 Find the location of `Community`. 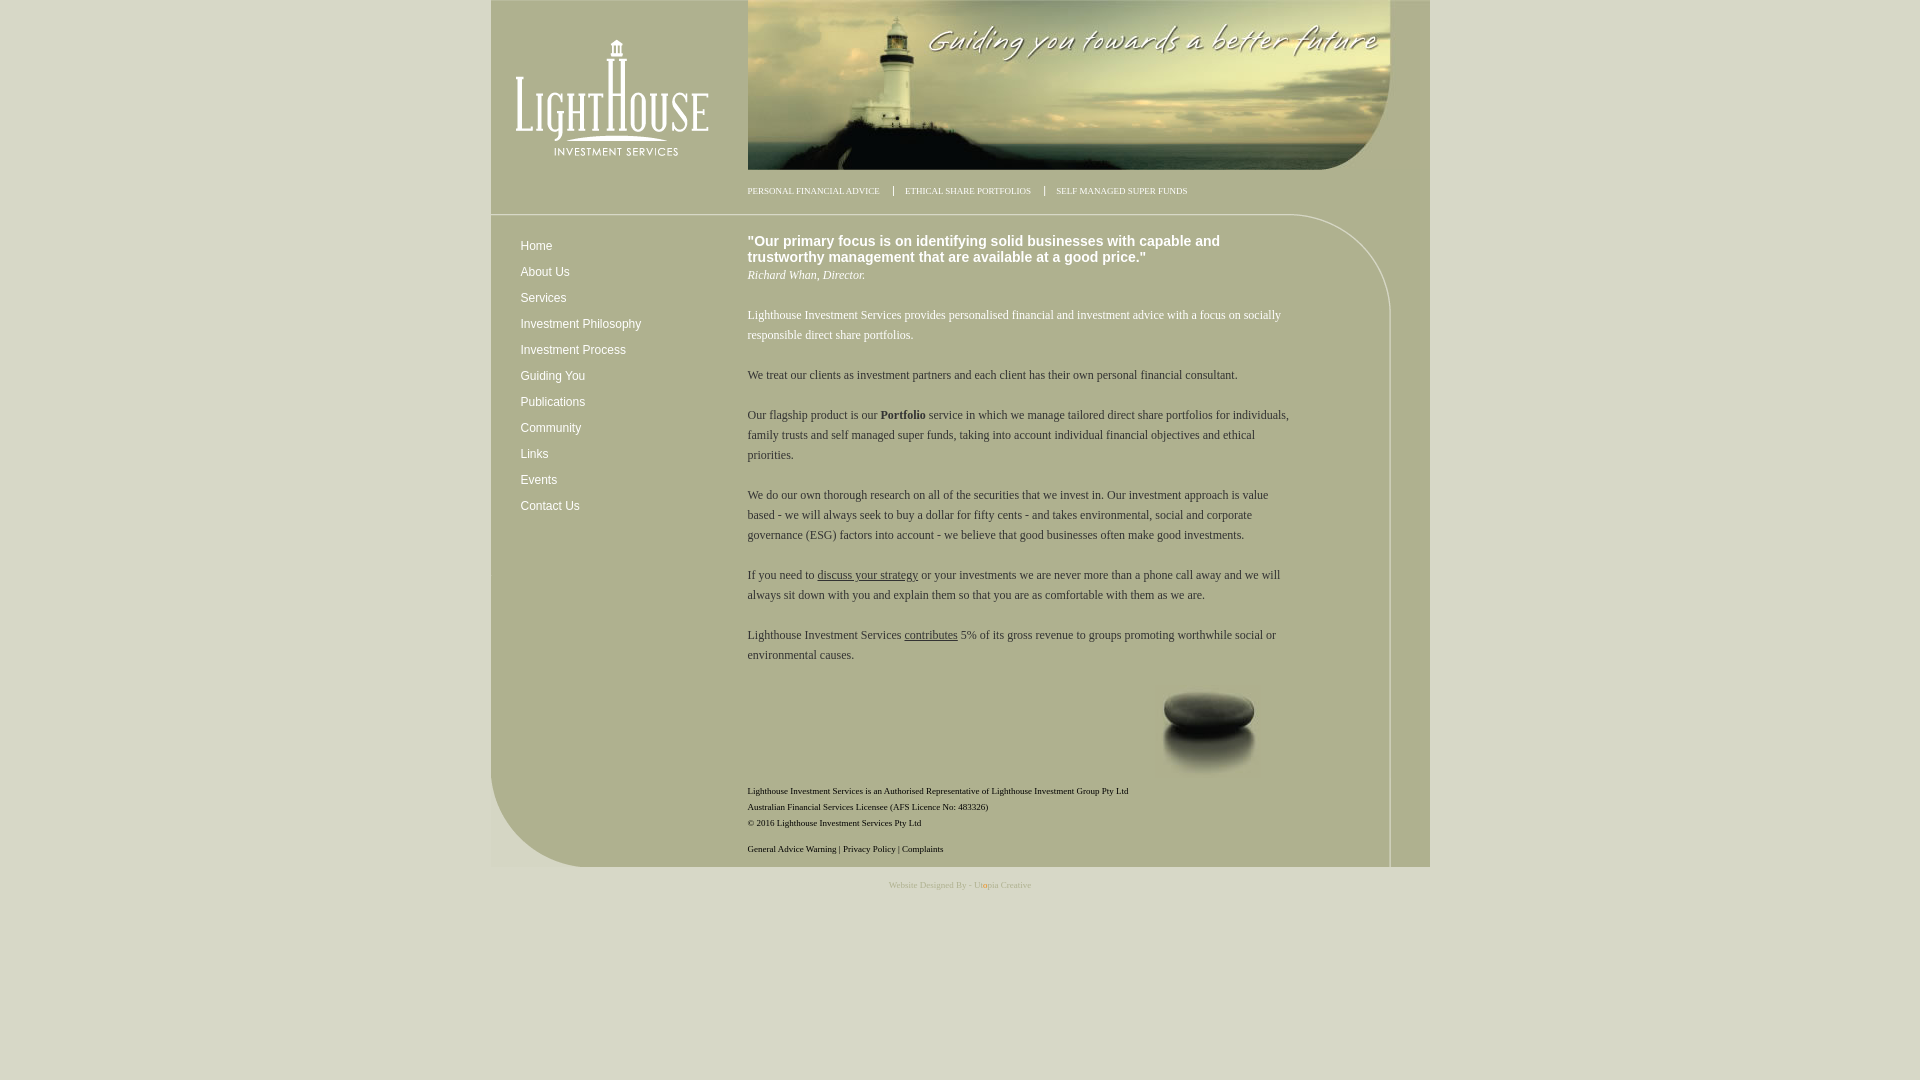

Community is located at coordinates (550, 433).